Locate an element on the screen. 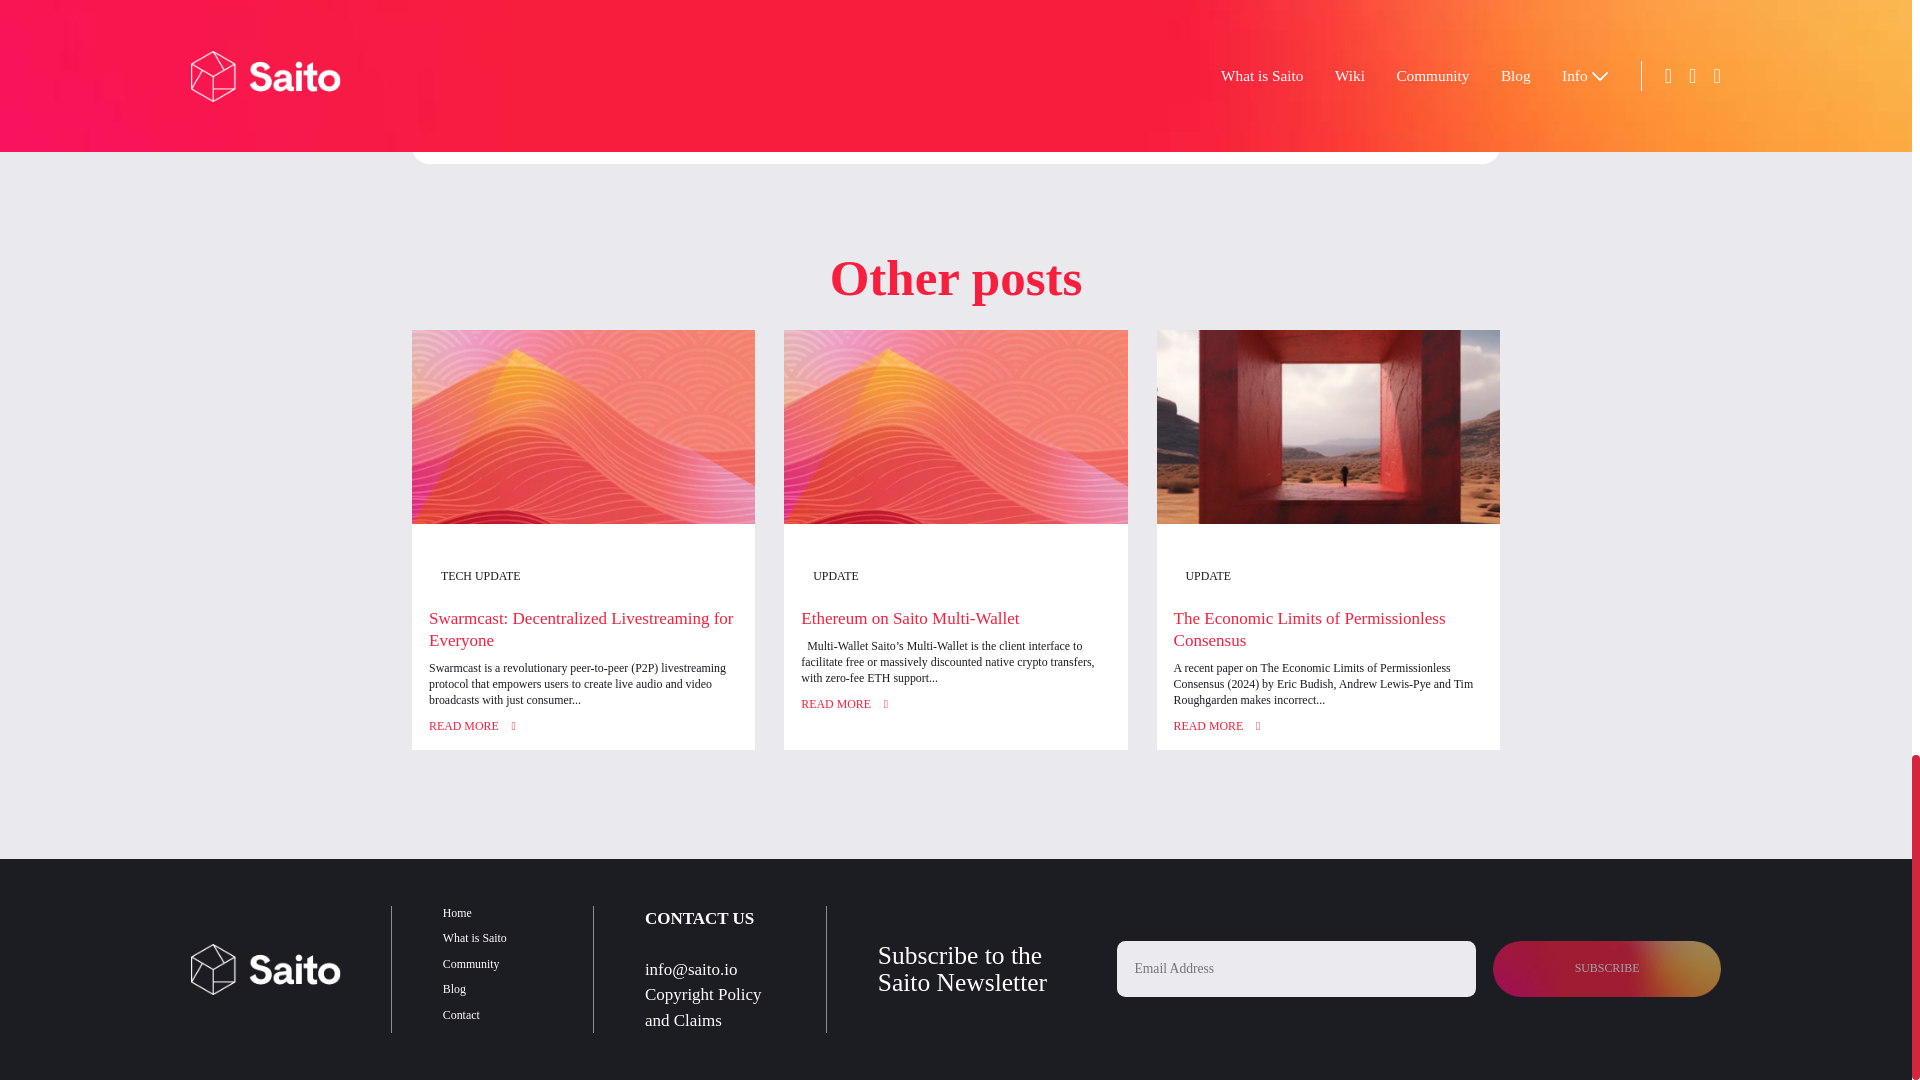 The height and width of the screenshot is (1080, 1920). Telegram is located at coordinates (1008, 452).